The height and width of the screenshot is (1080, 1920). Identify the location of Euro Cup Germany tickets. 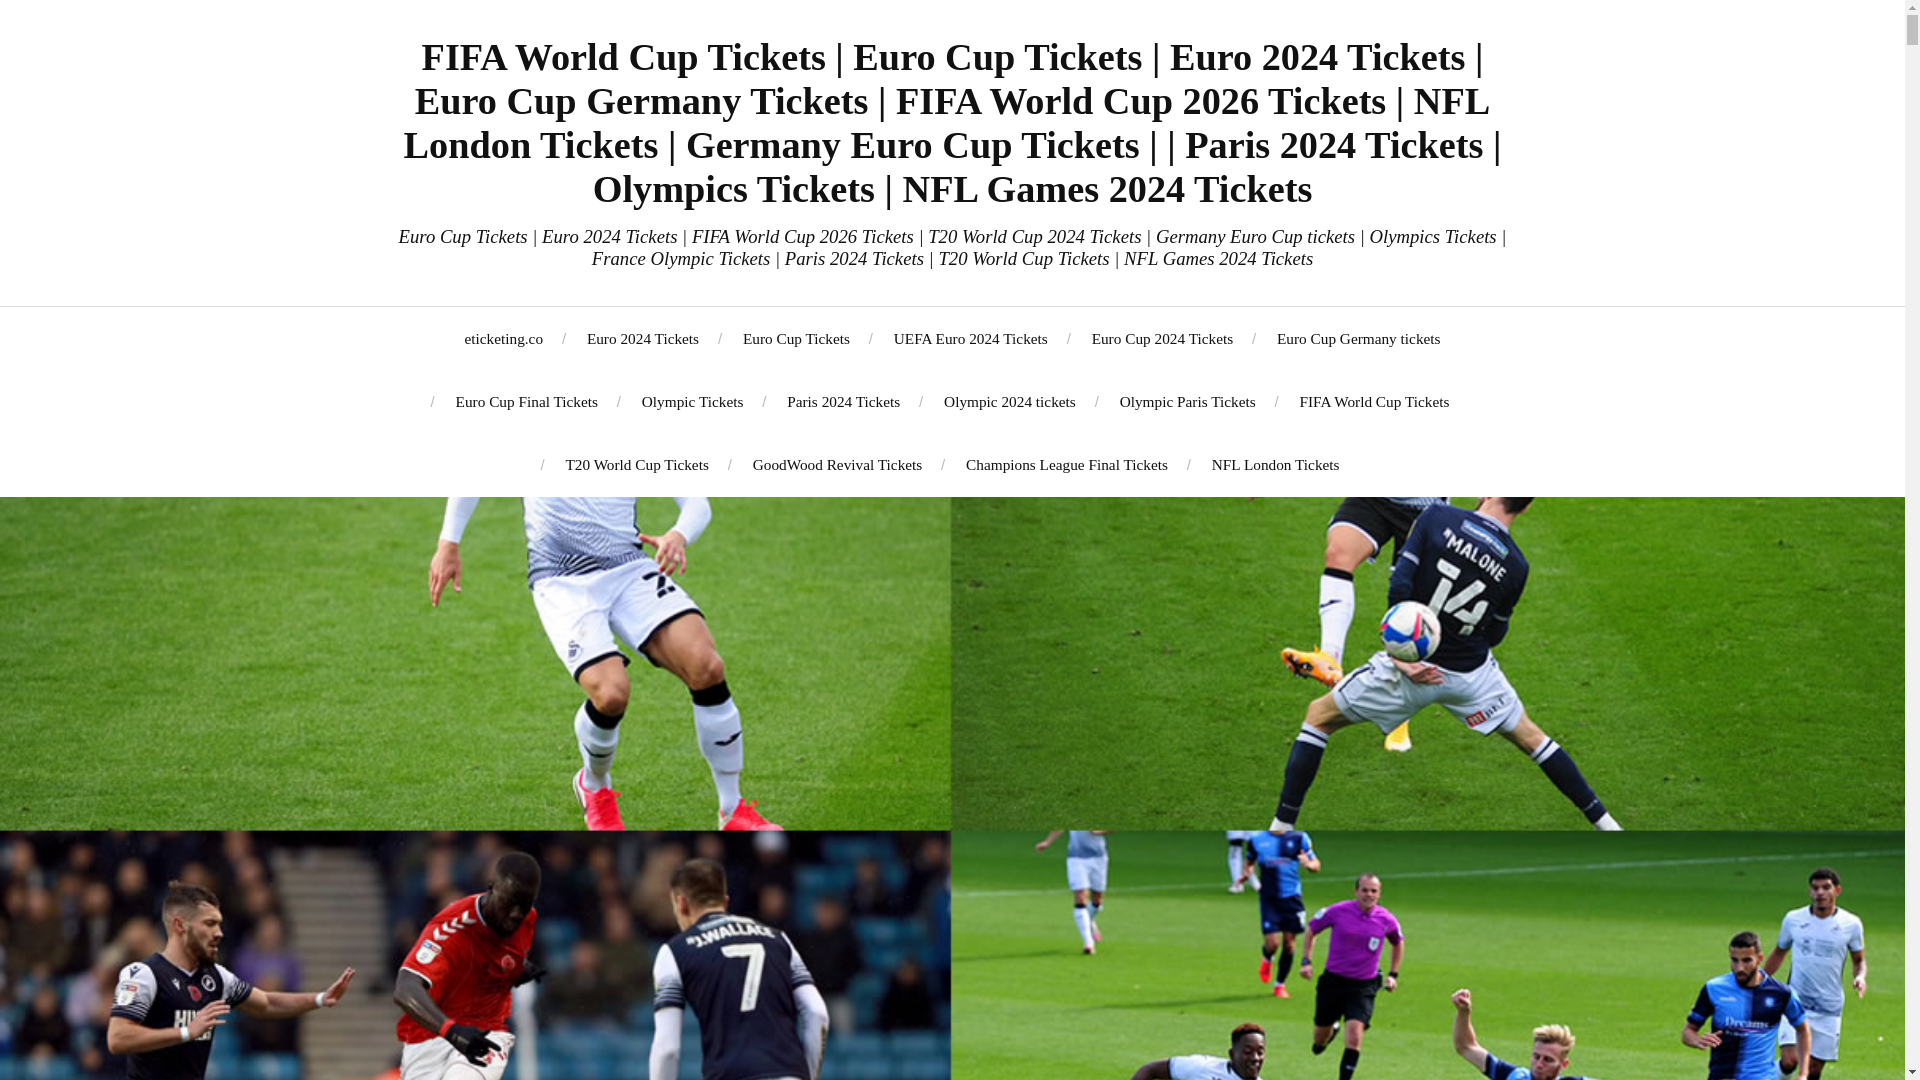
(1358, 338).